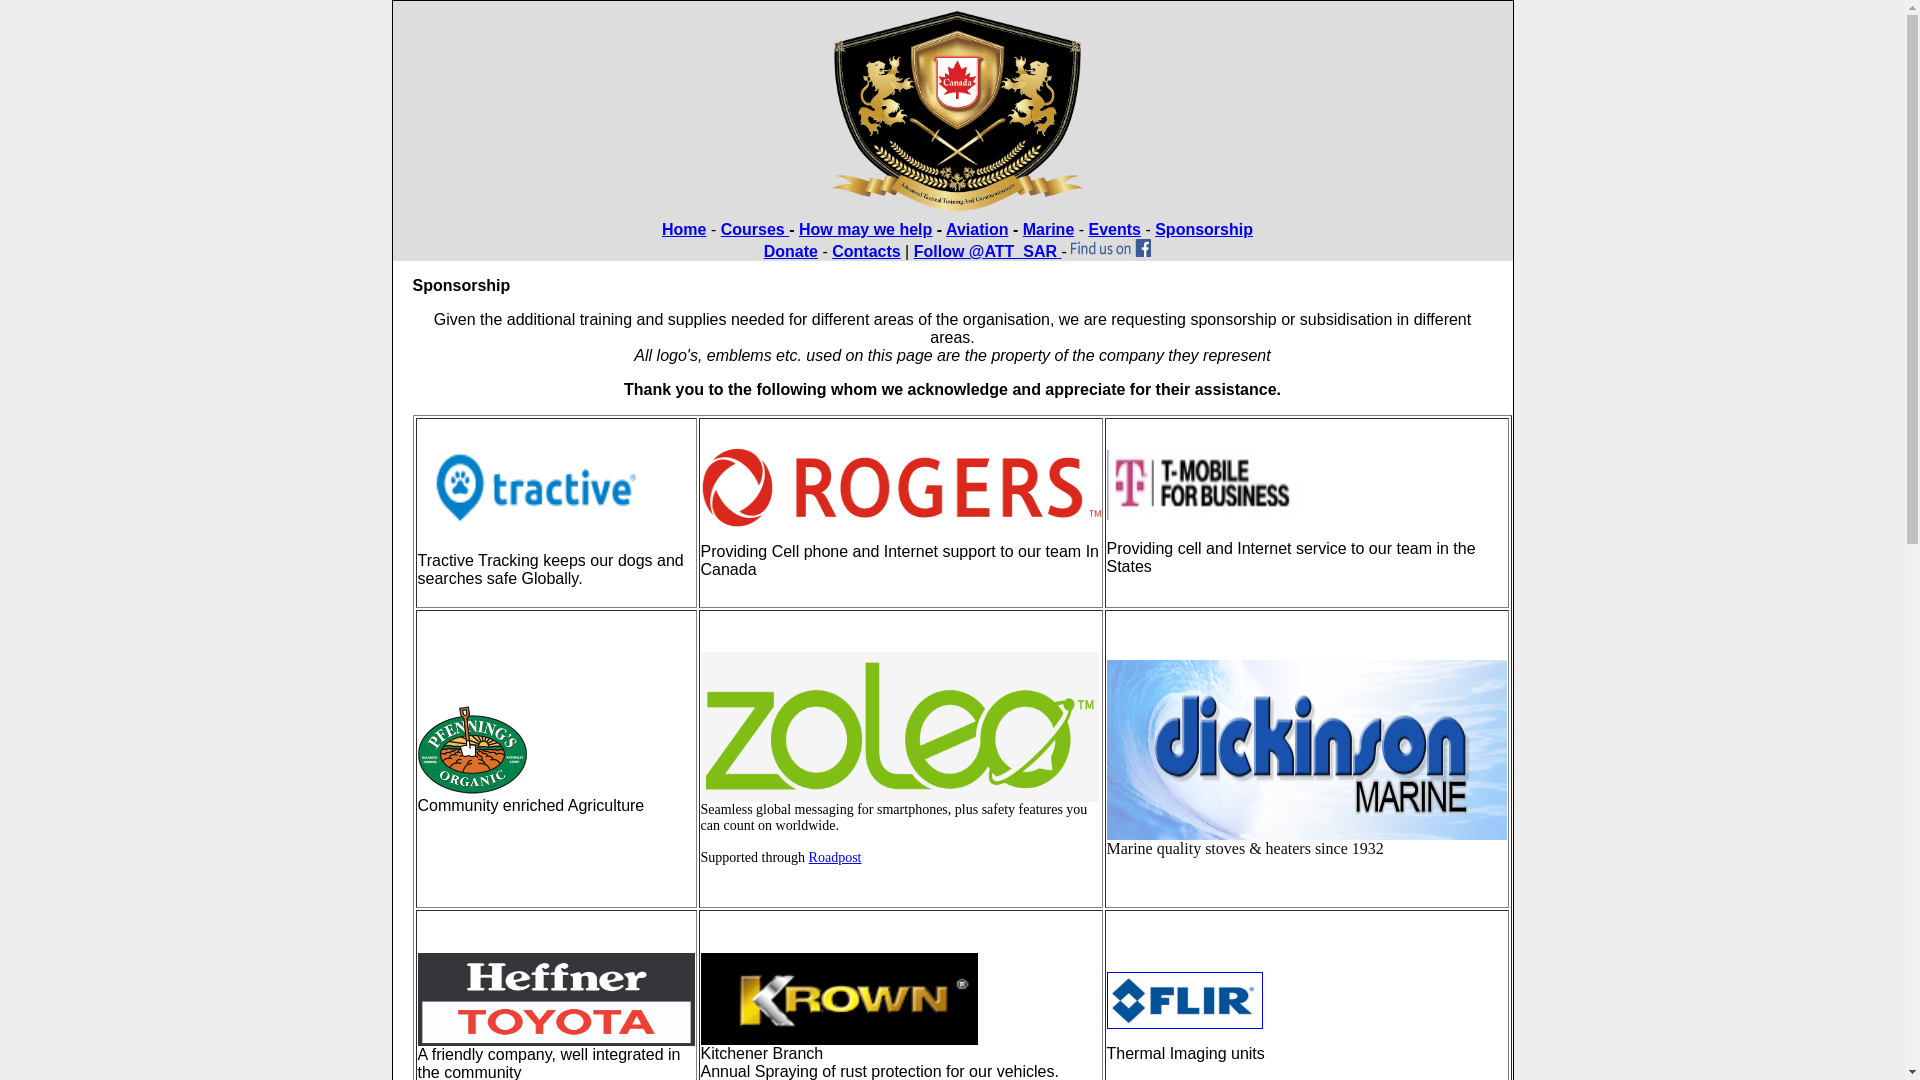 This screenshot has height=1080, width=1920. Describe the element at coordinates (1204, 230) in the screenshot. I see `Sponsorship` at that location.